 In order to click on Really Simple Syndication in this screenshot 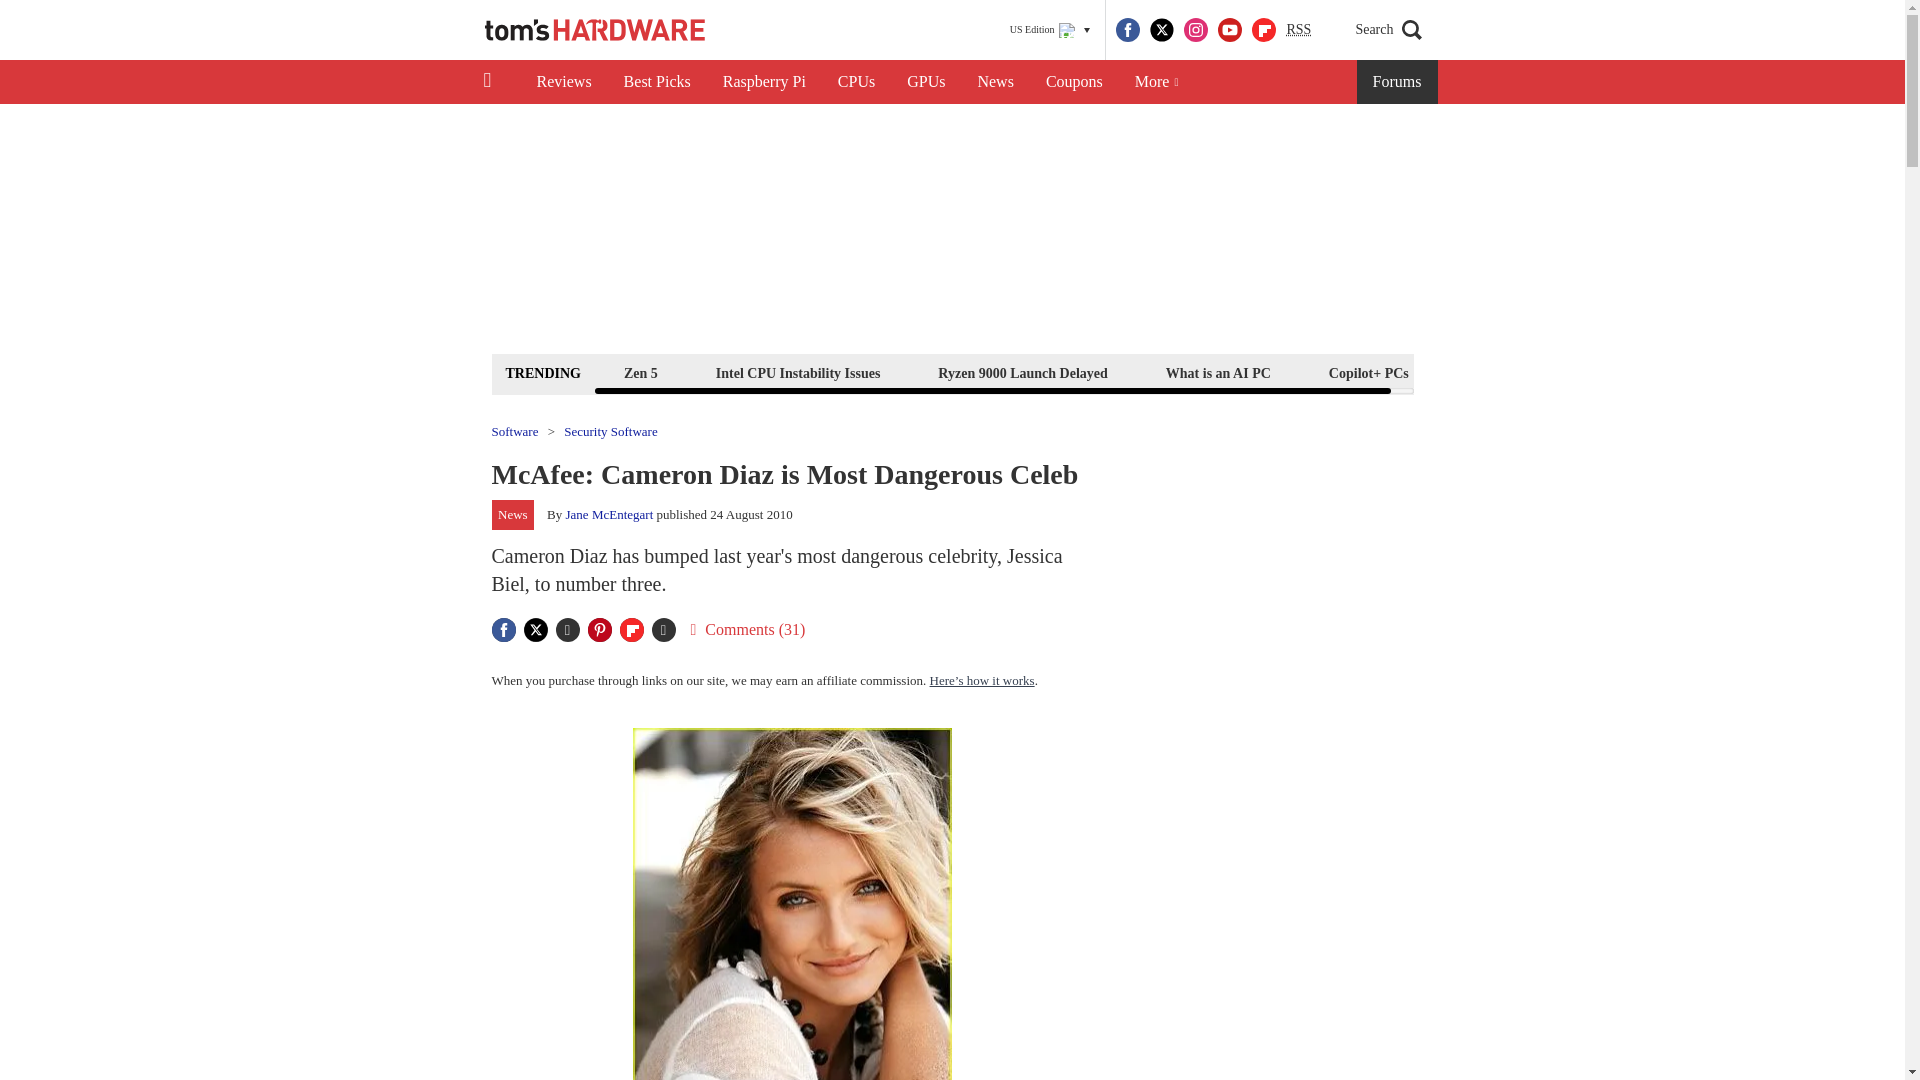, I will do `click(1298, 28)`.